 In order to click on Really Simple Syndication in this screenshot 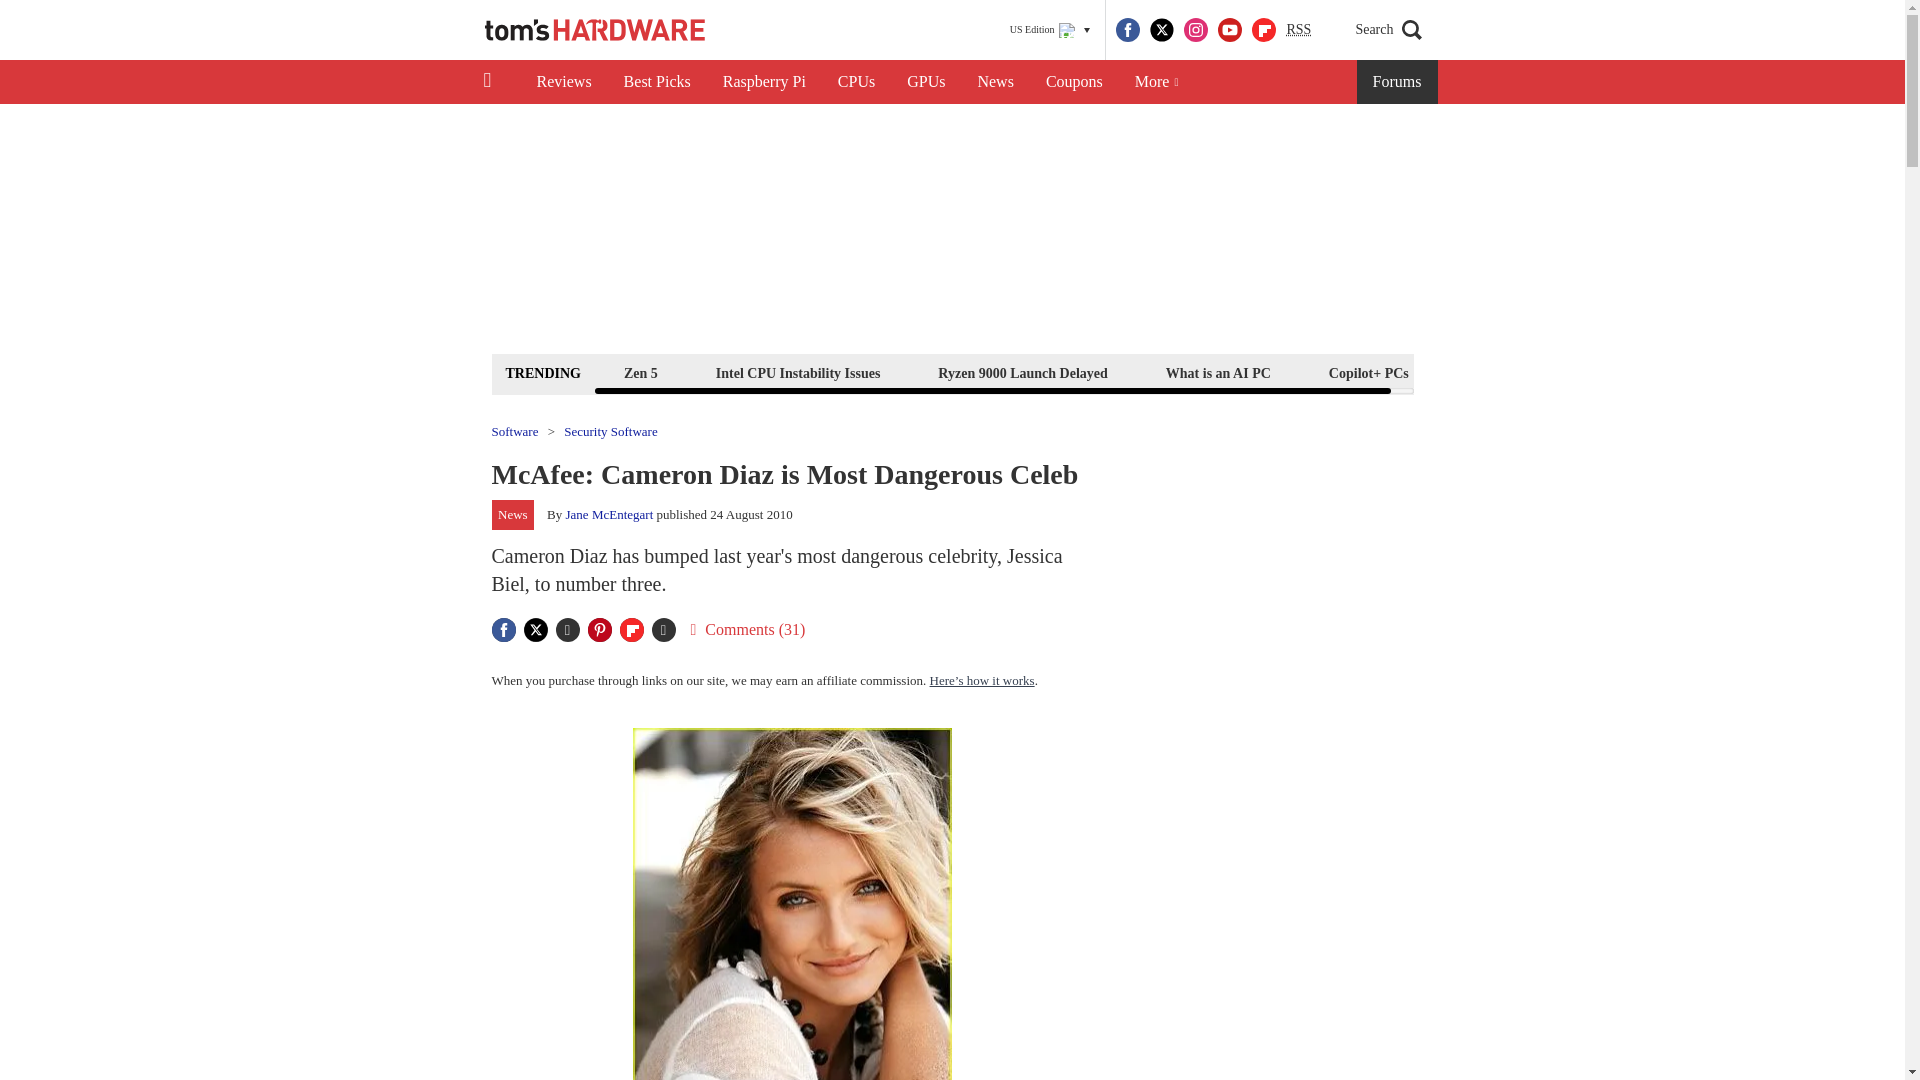, I will do `click(1298, 28)`.